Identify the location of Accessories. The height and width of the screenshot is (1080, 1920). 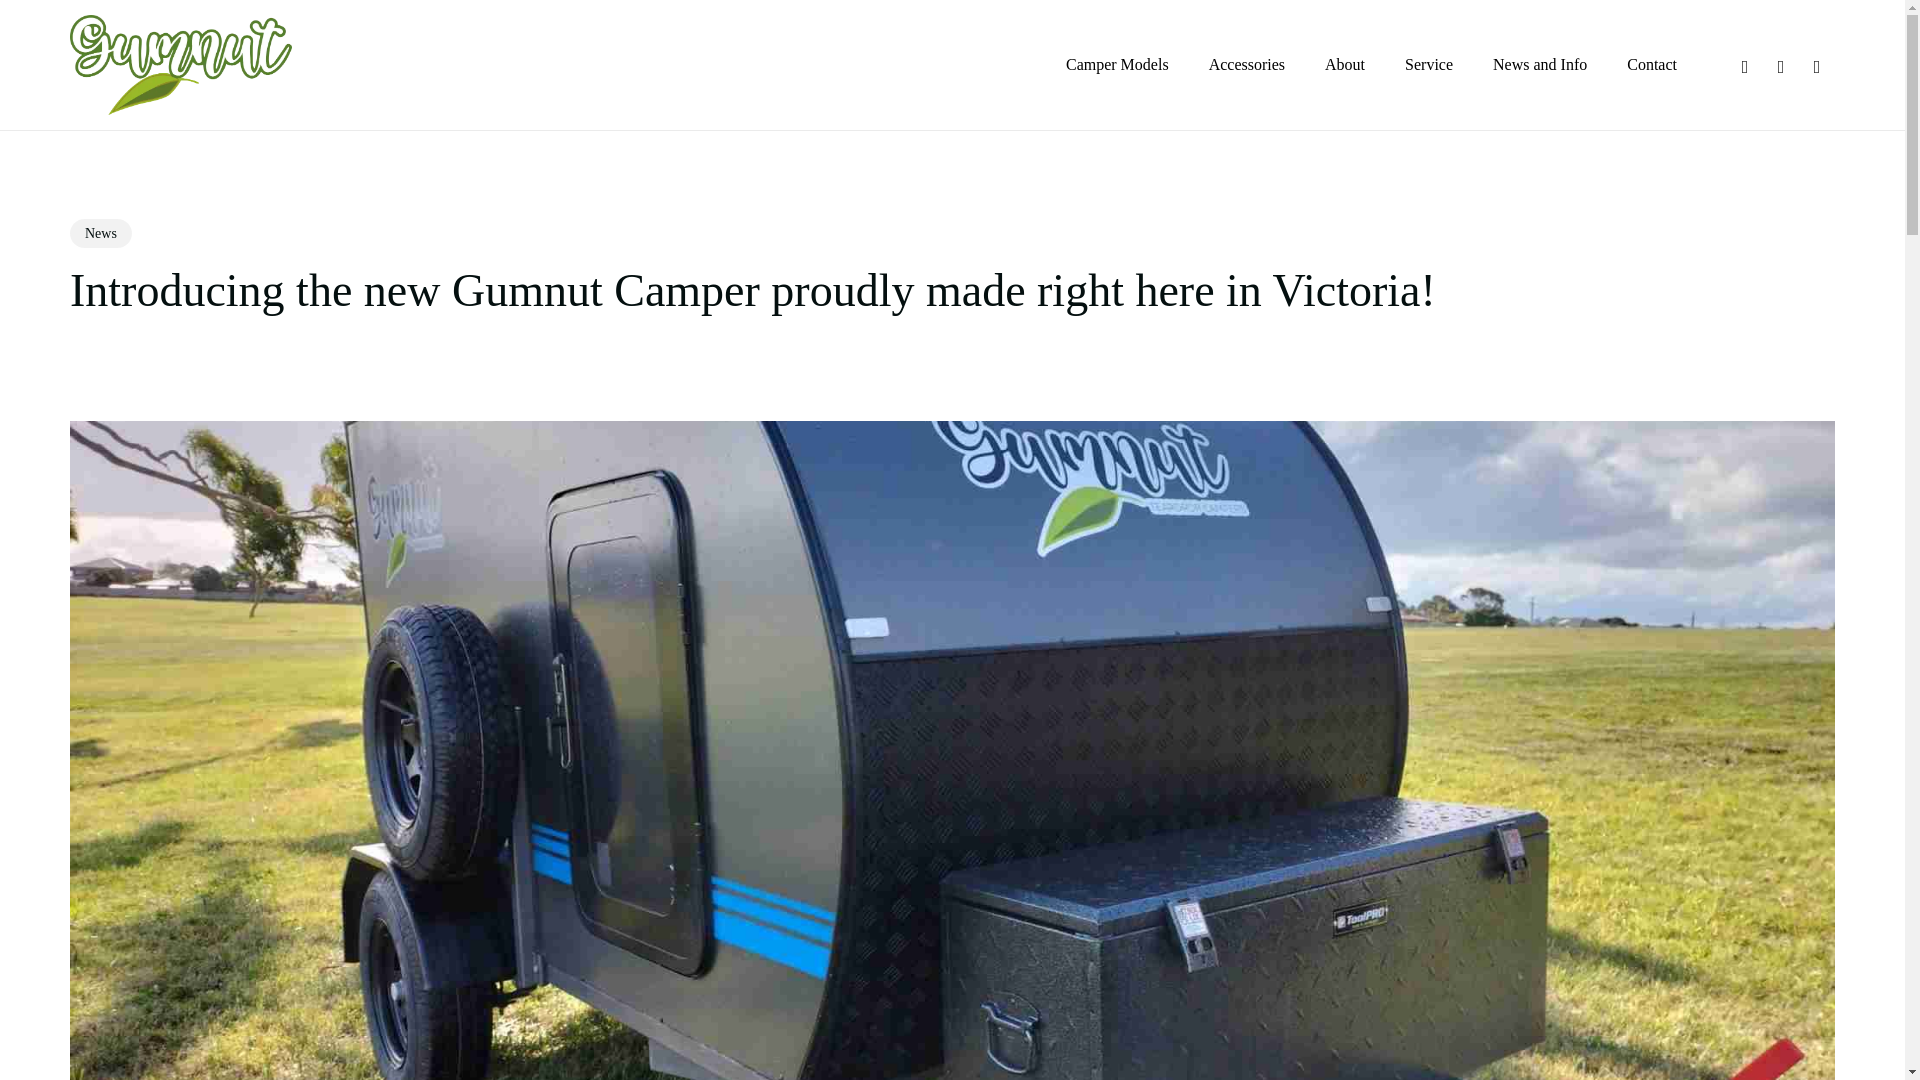
(1246, 65).